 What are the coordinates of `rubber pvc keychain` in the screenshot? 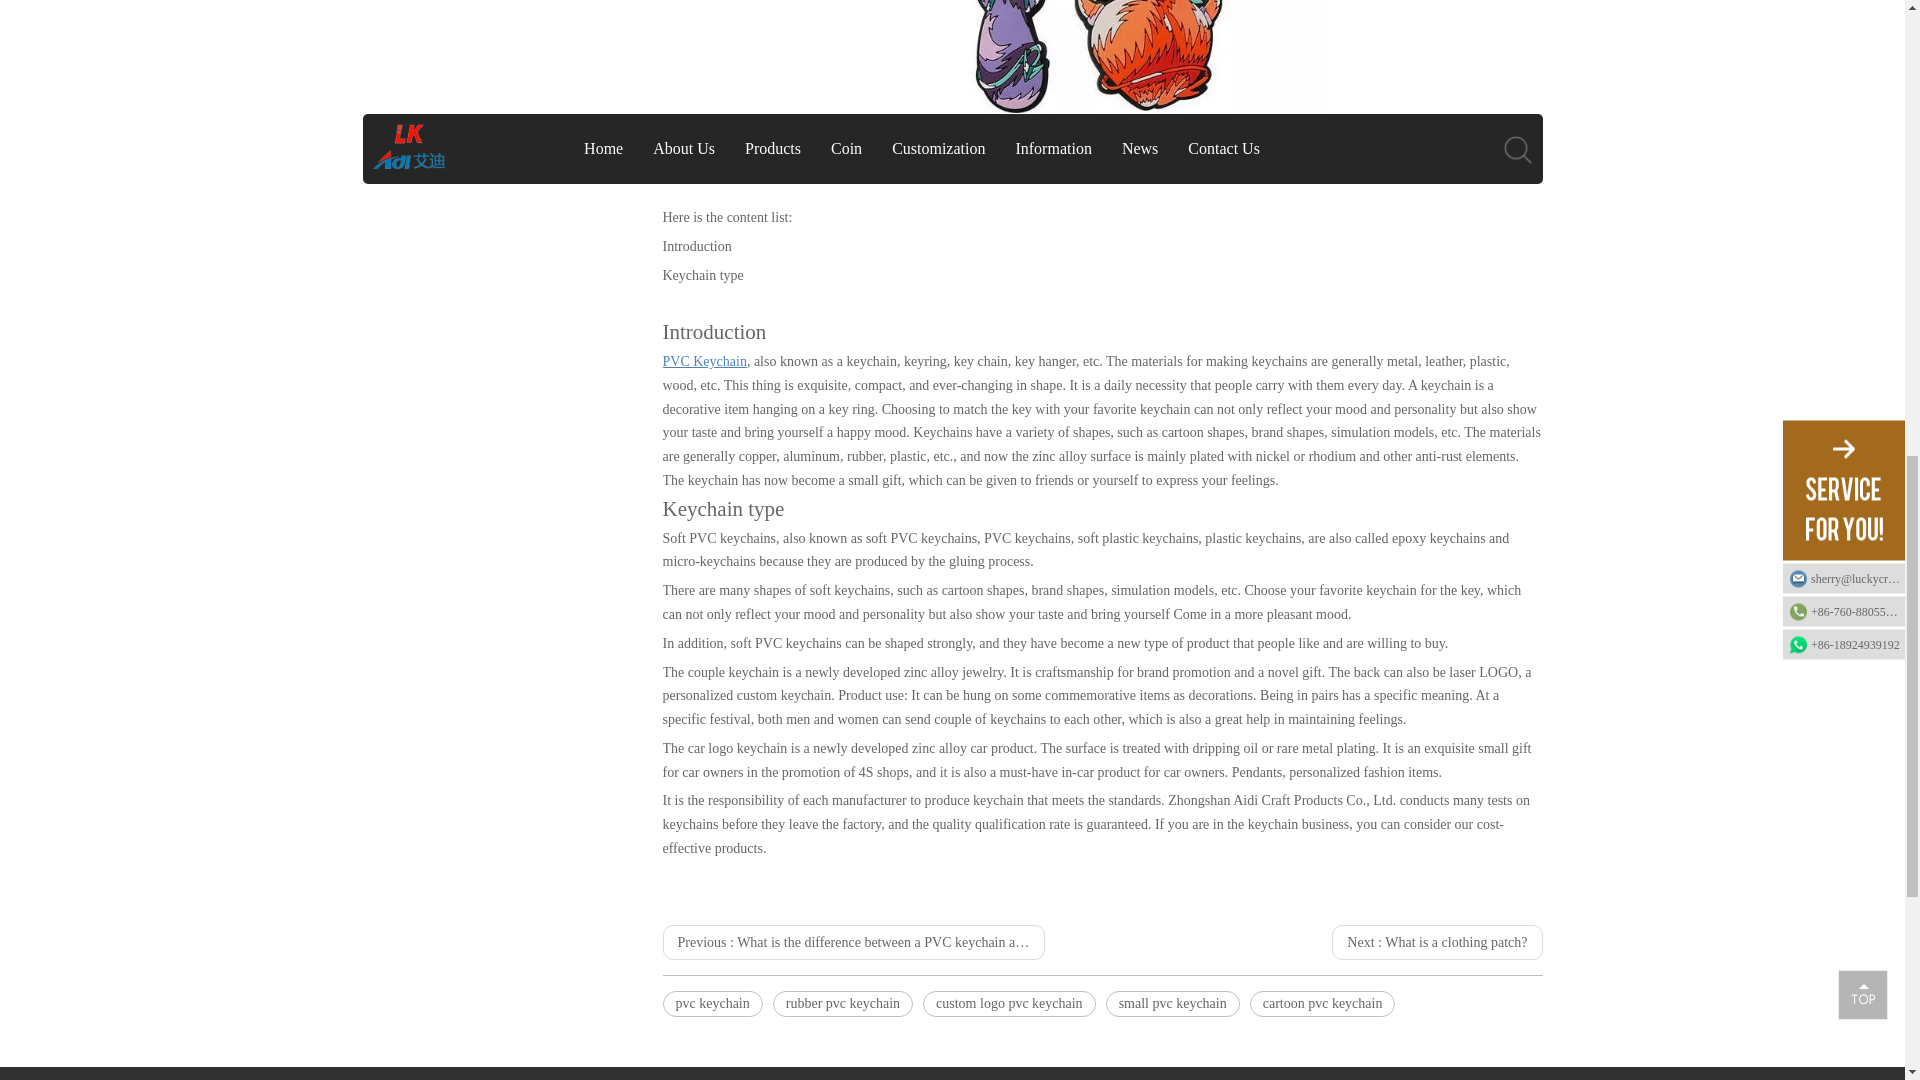 It's located at (843, 1004).